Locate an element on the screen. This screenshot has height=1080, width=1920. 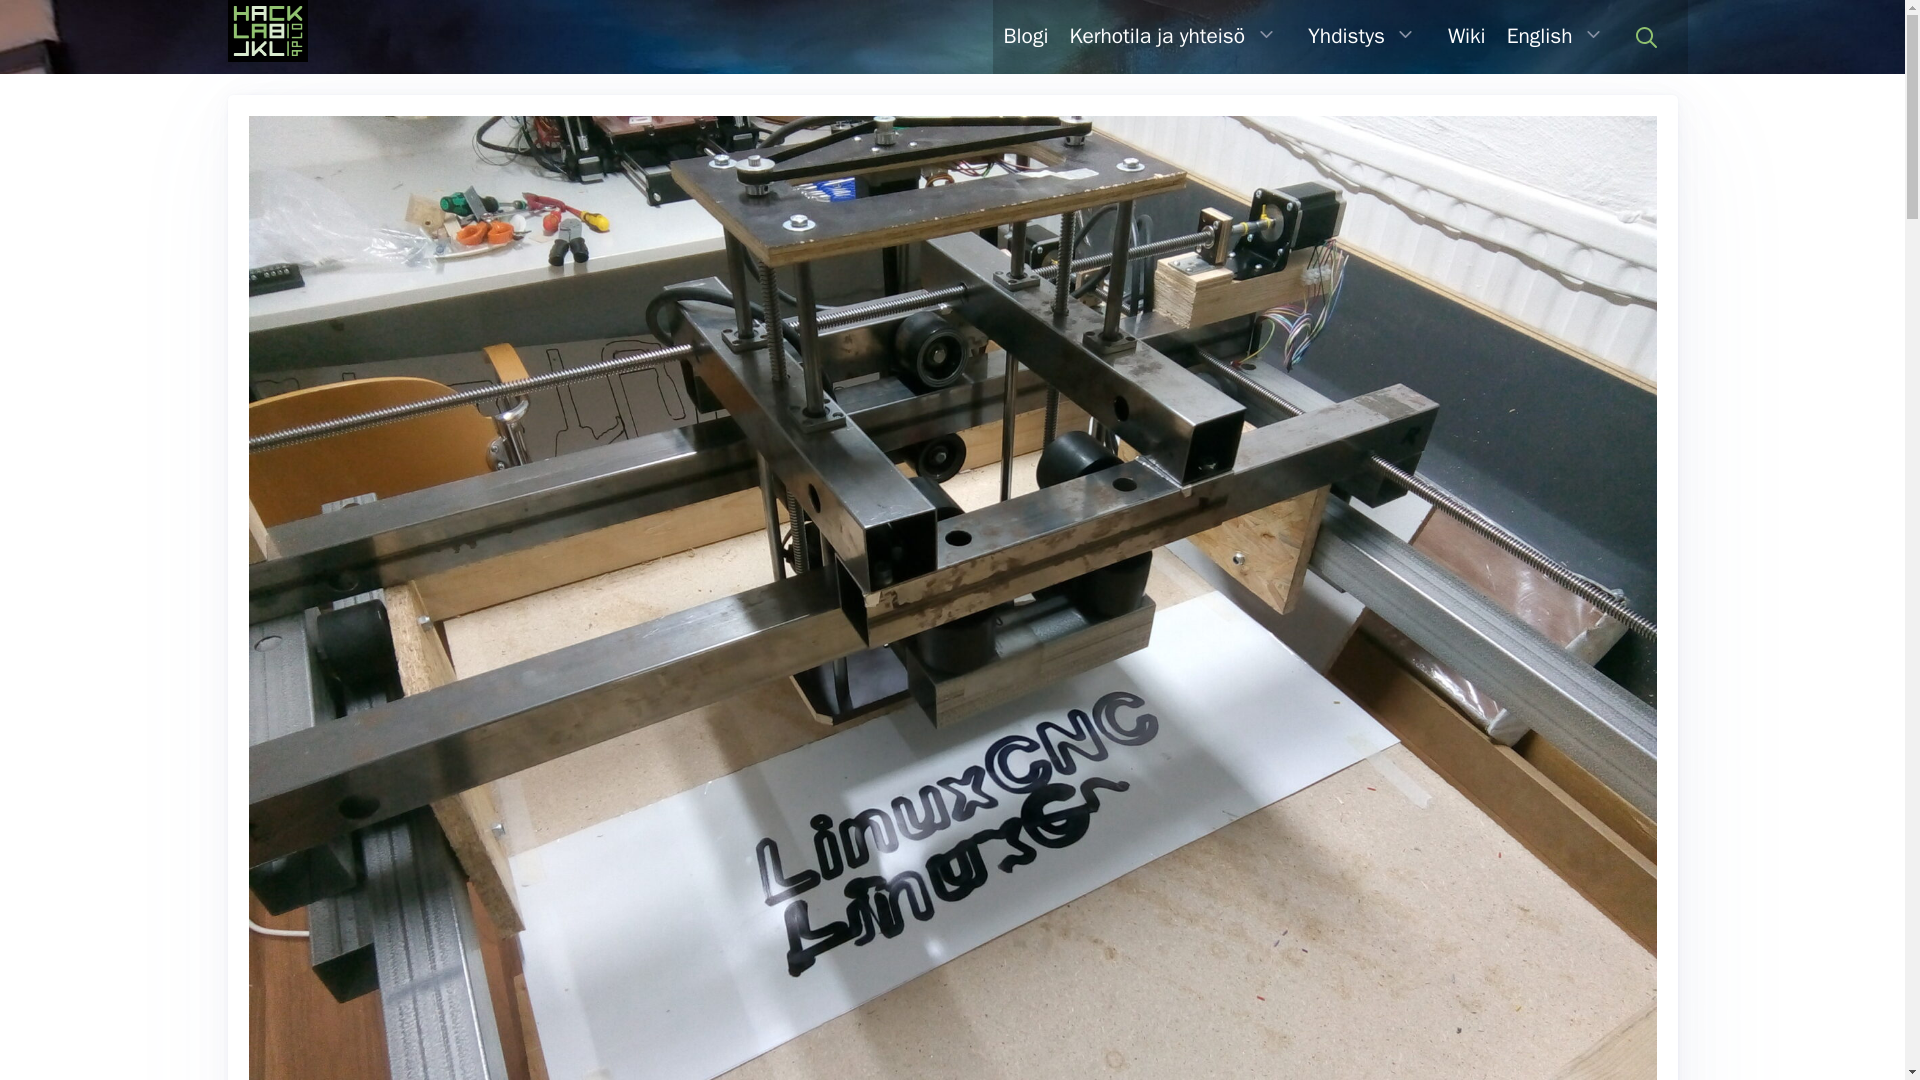
Blogi is located at coordinates (1026, 36).